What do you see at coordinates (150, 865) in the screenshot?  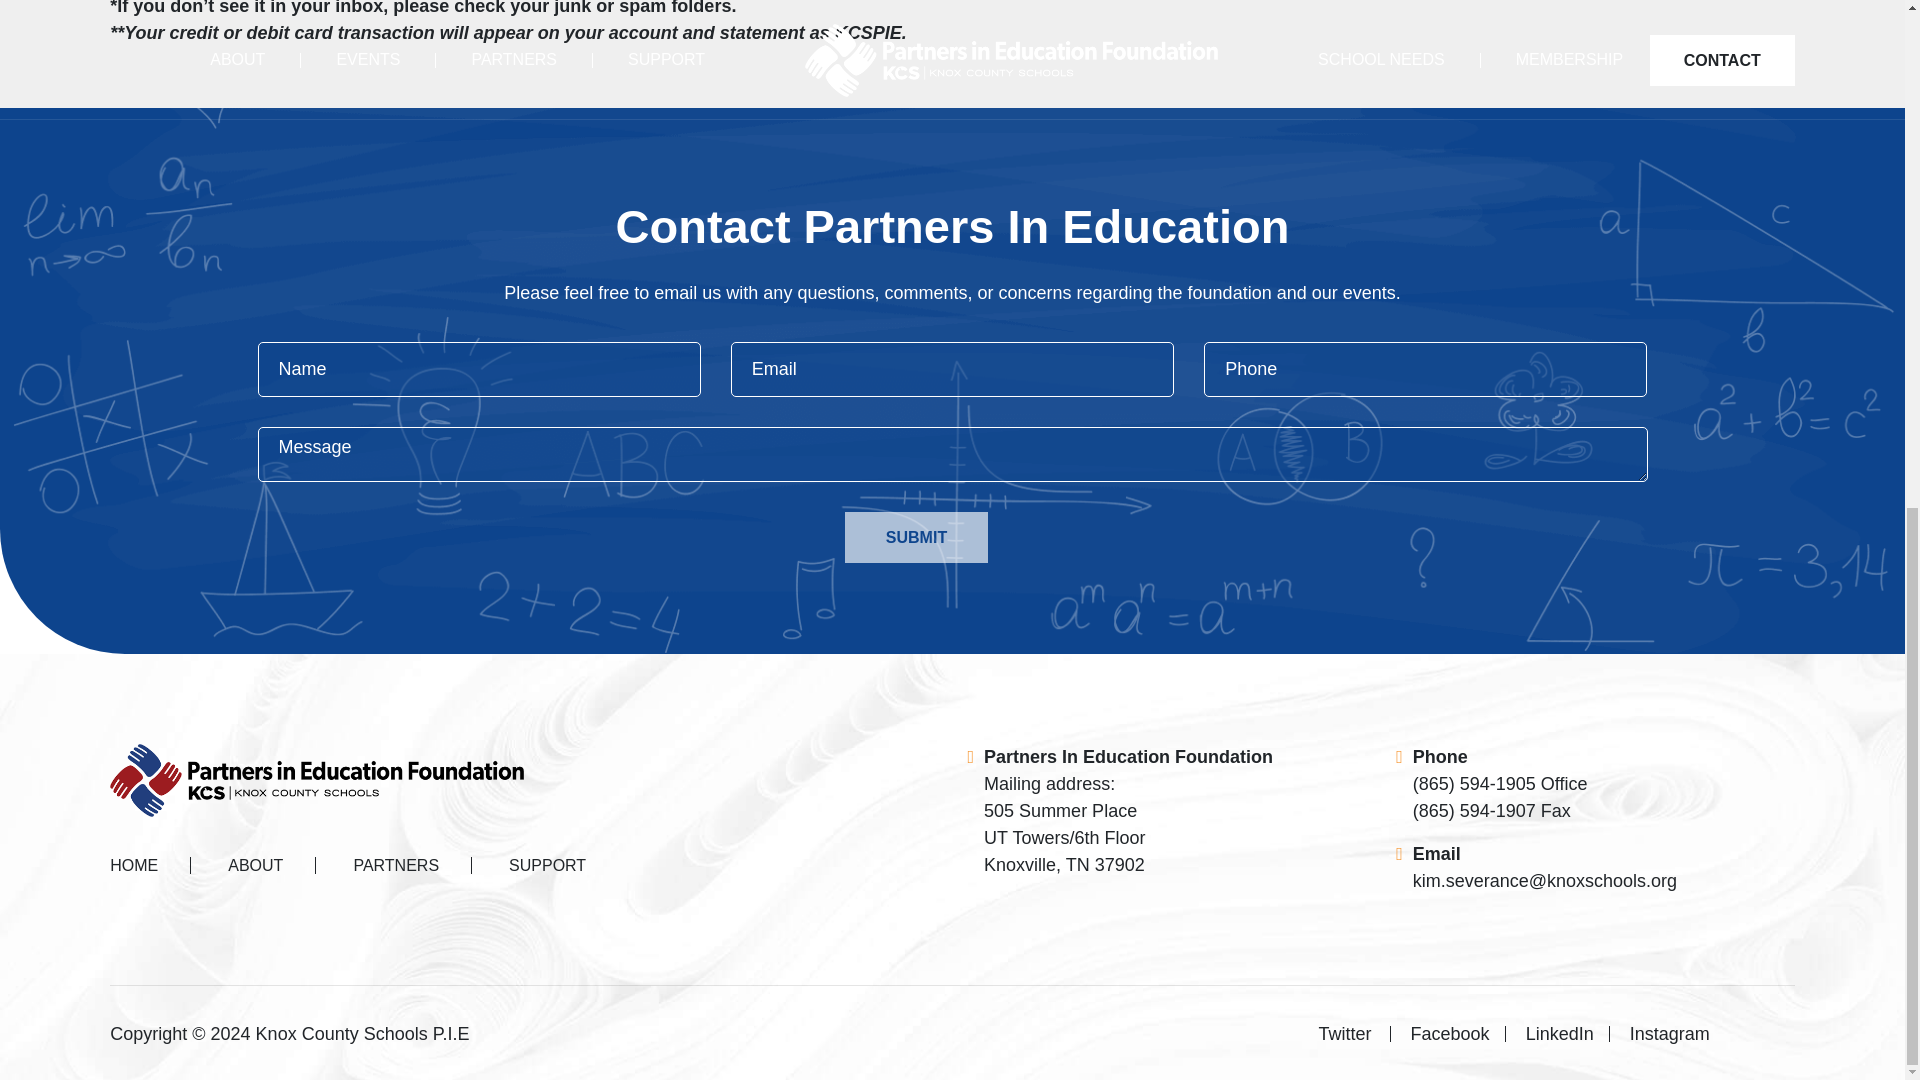 I see `HOME` at bounding box center [150, 865].